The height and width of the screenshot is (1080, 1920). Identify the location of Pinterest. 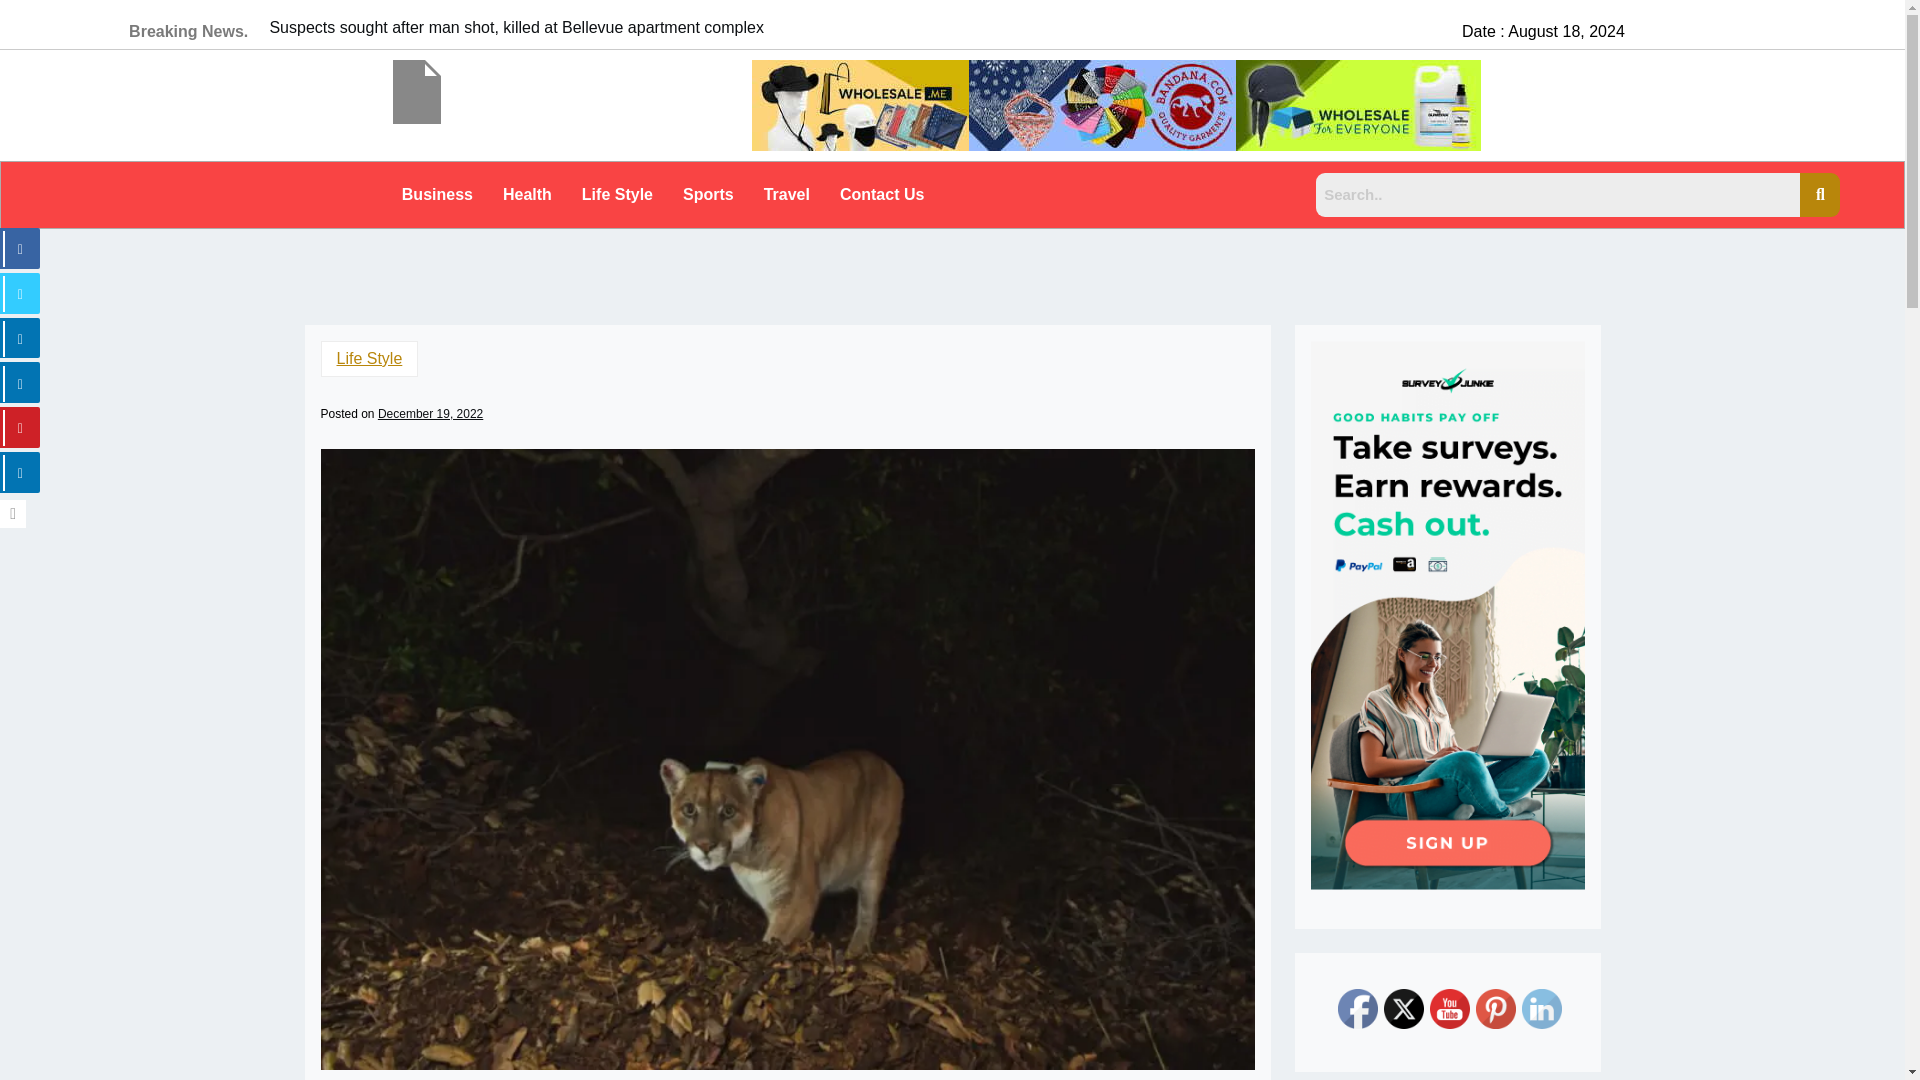
(1496, 1009).